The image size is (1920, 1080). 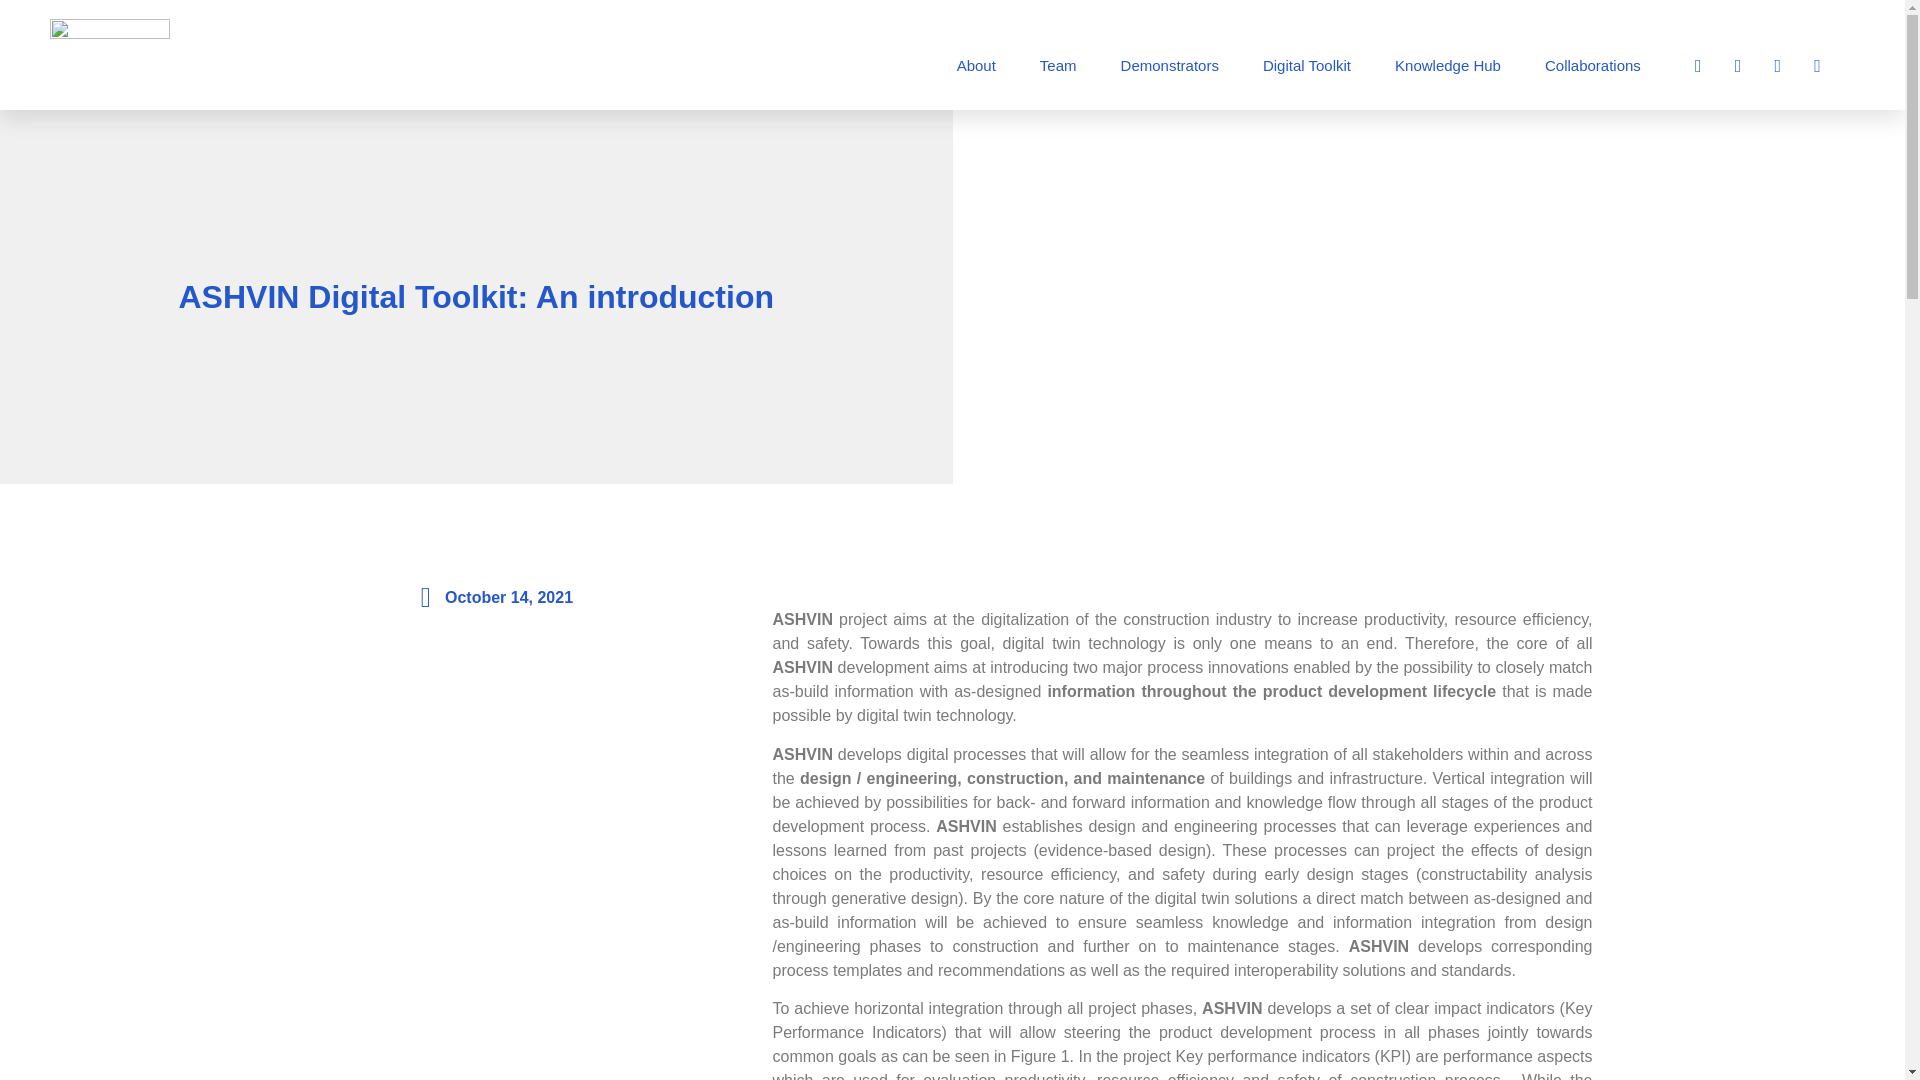 I want to click on Knowledge Hub, so click(x=1447, y=65).